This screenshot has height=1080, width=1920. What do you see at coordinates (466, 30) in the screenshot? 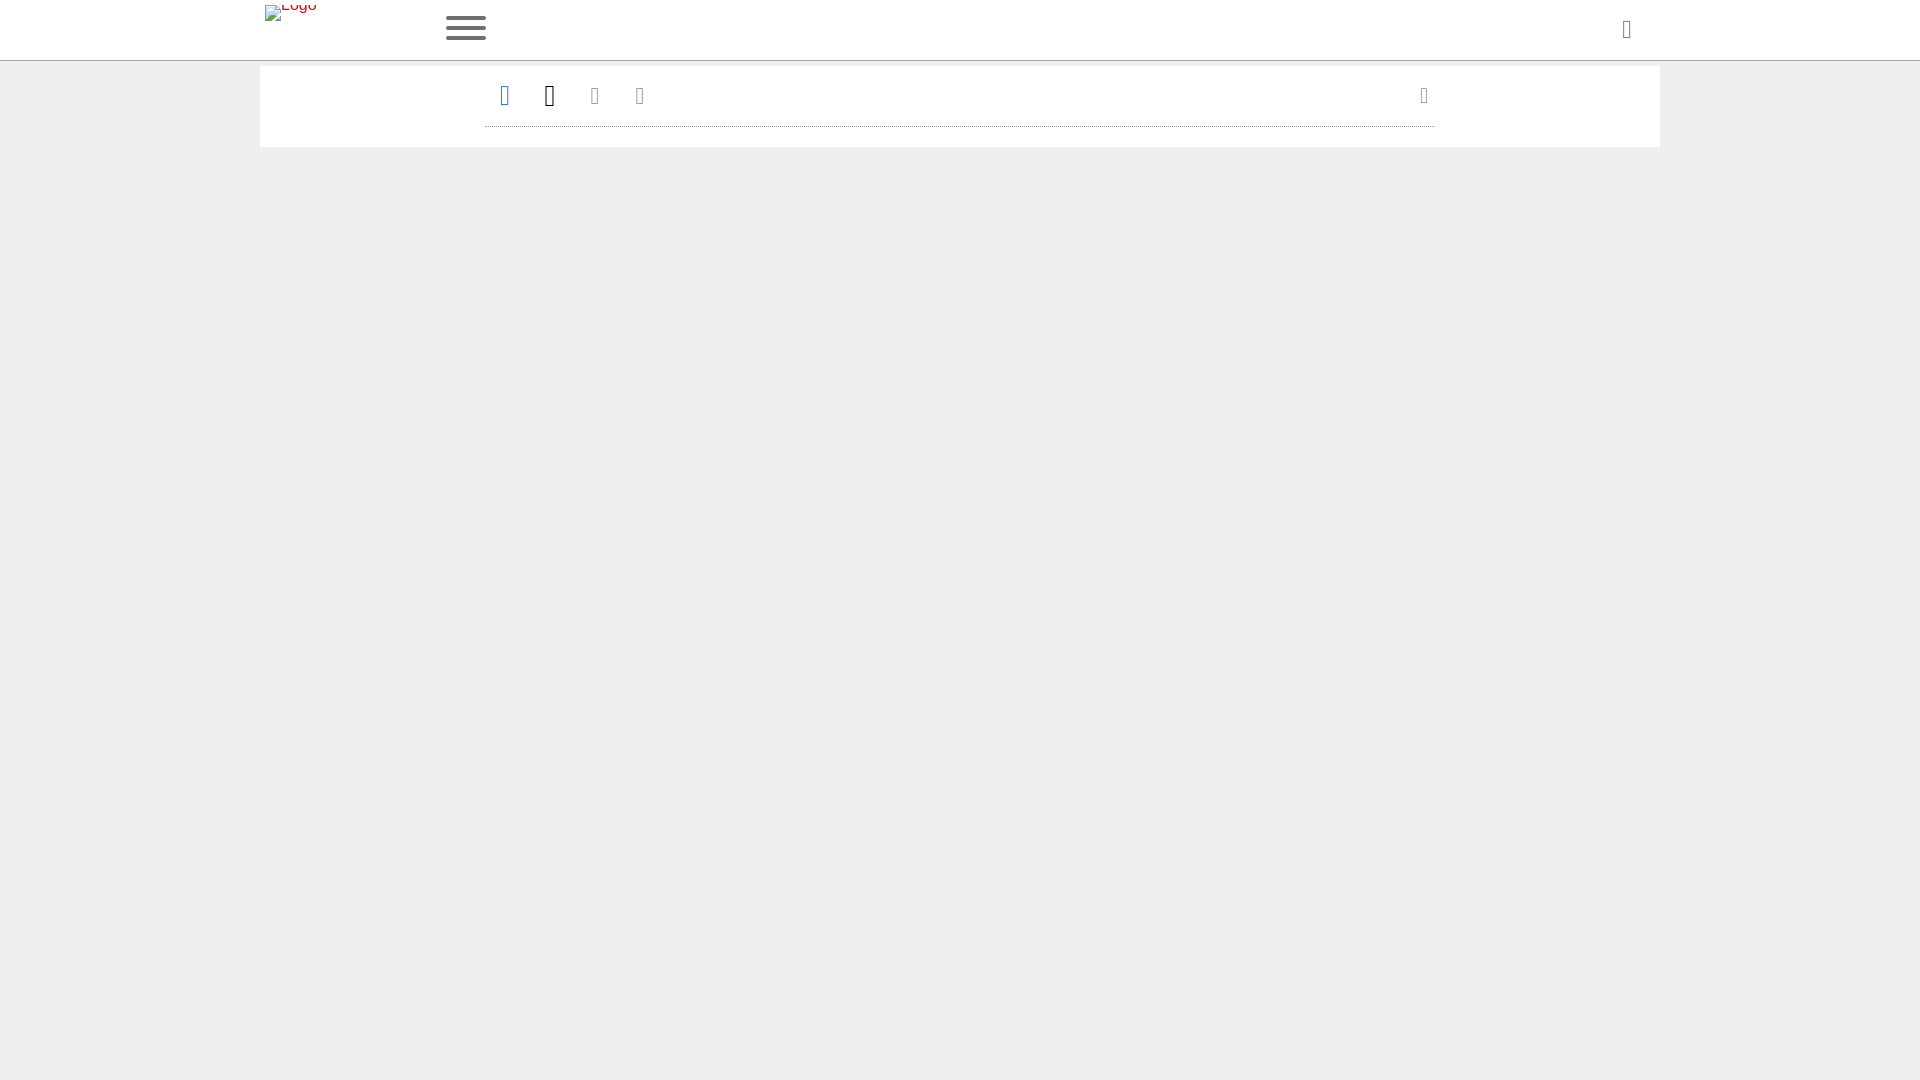
I see `menu` at bounding box center [466, 30].